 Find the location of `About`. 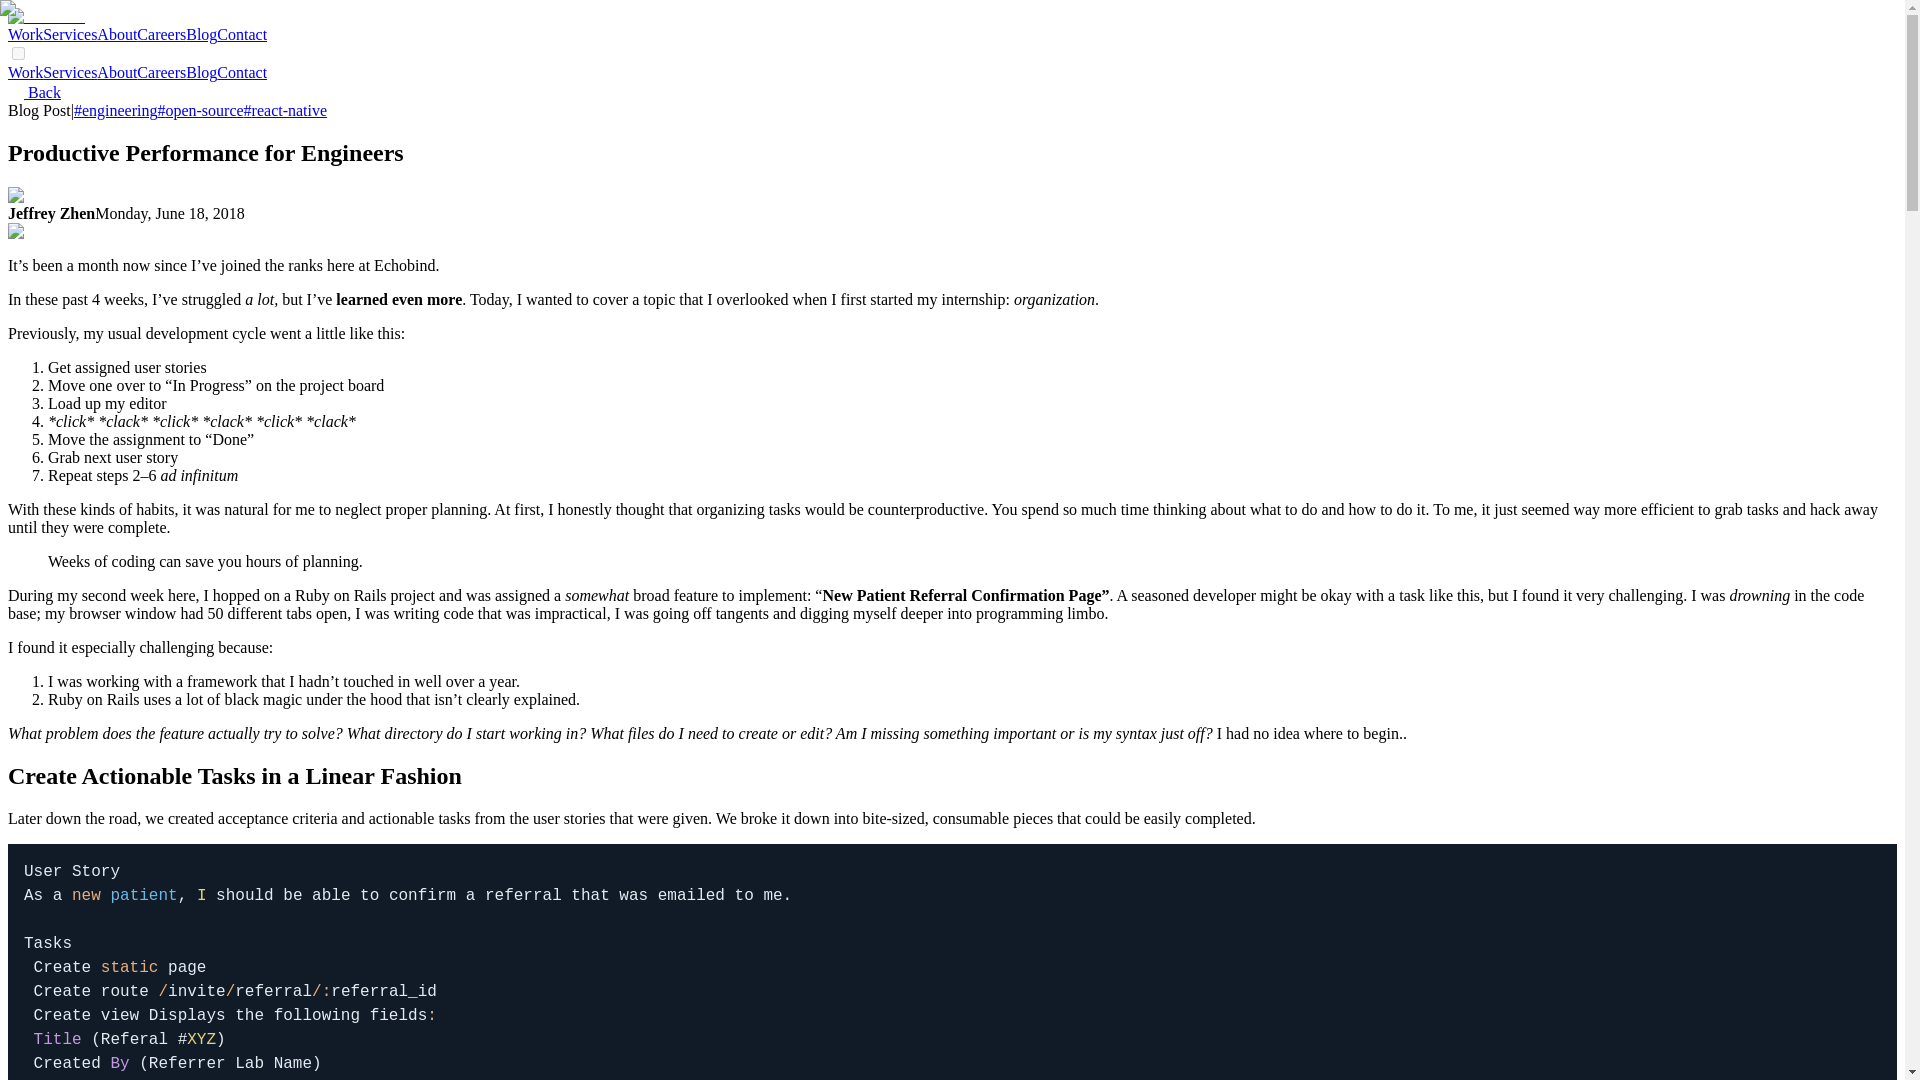

About is located at coordinates (116, 72).